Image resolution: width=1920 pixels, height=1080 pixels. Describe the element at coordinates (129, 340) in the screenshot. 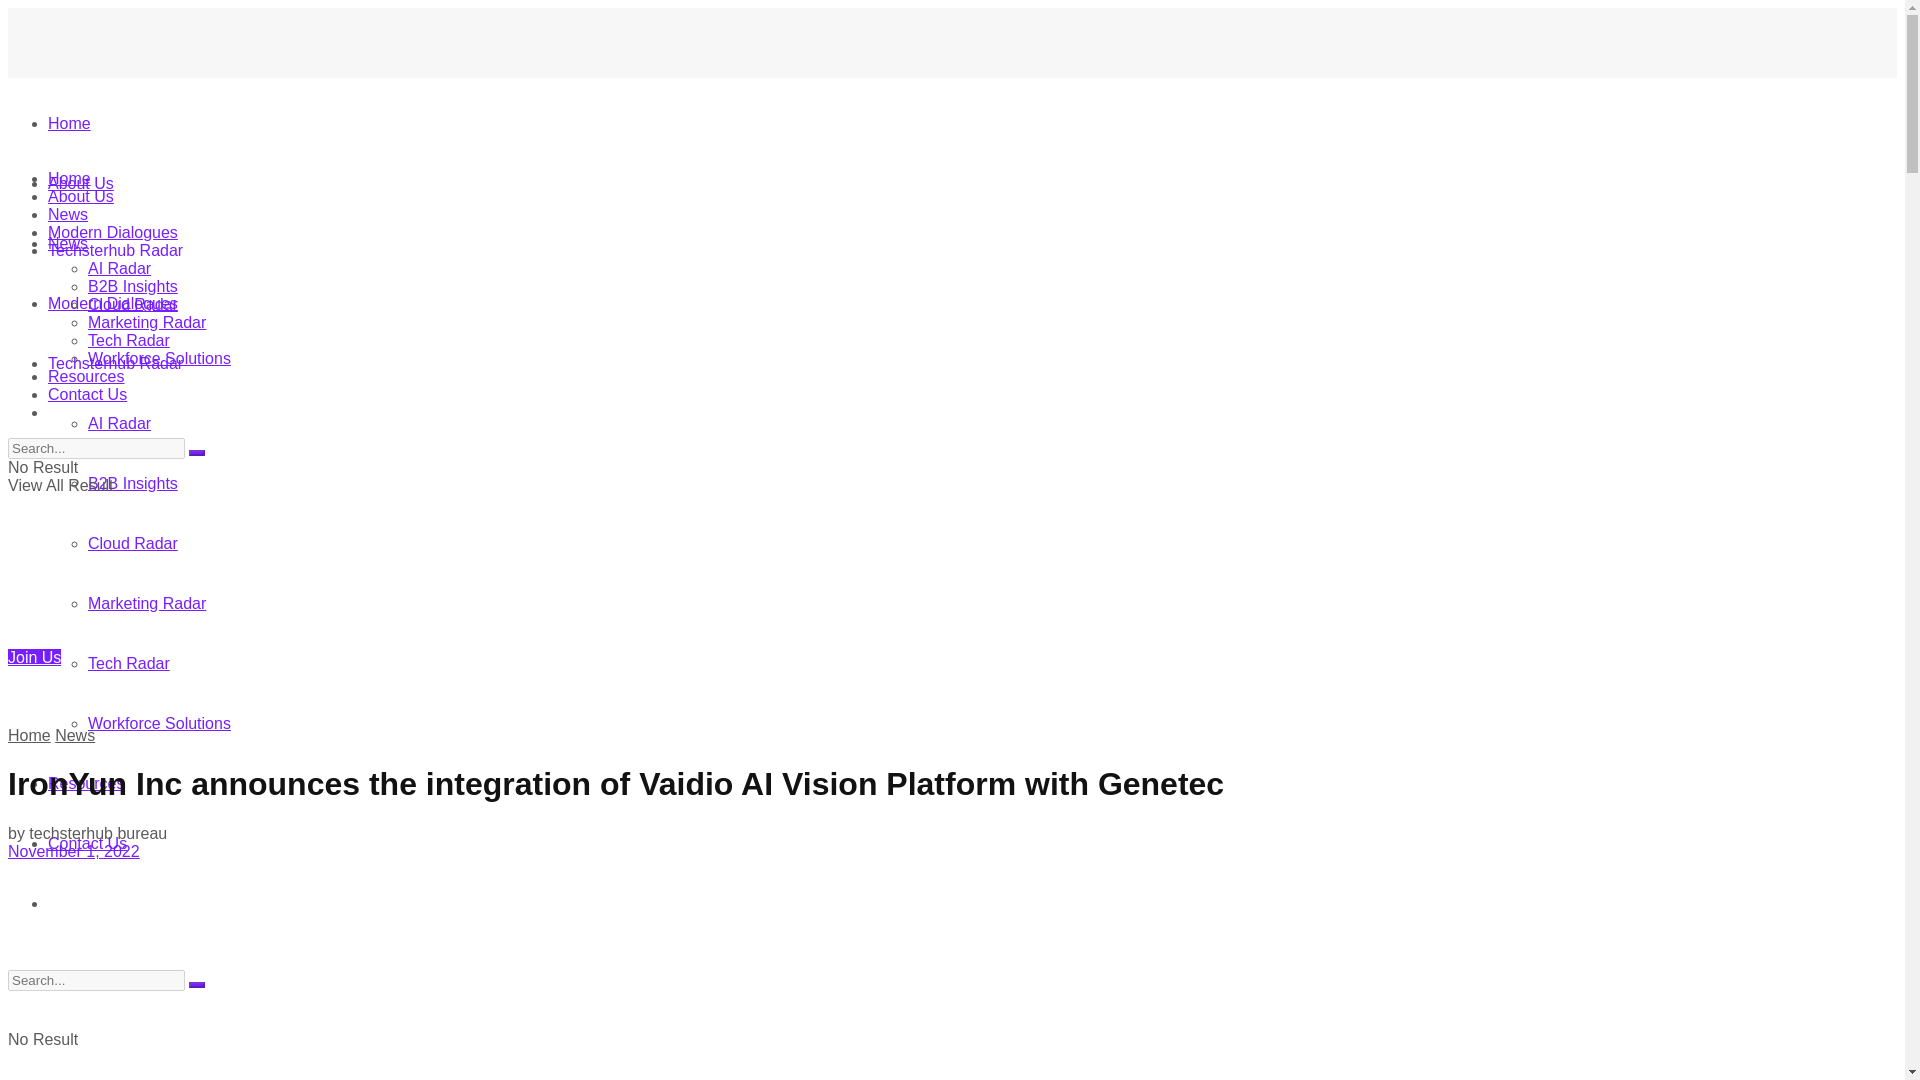

I see `Tech Radar` at that location.